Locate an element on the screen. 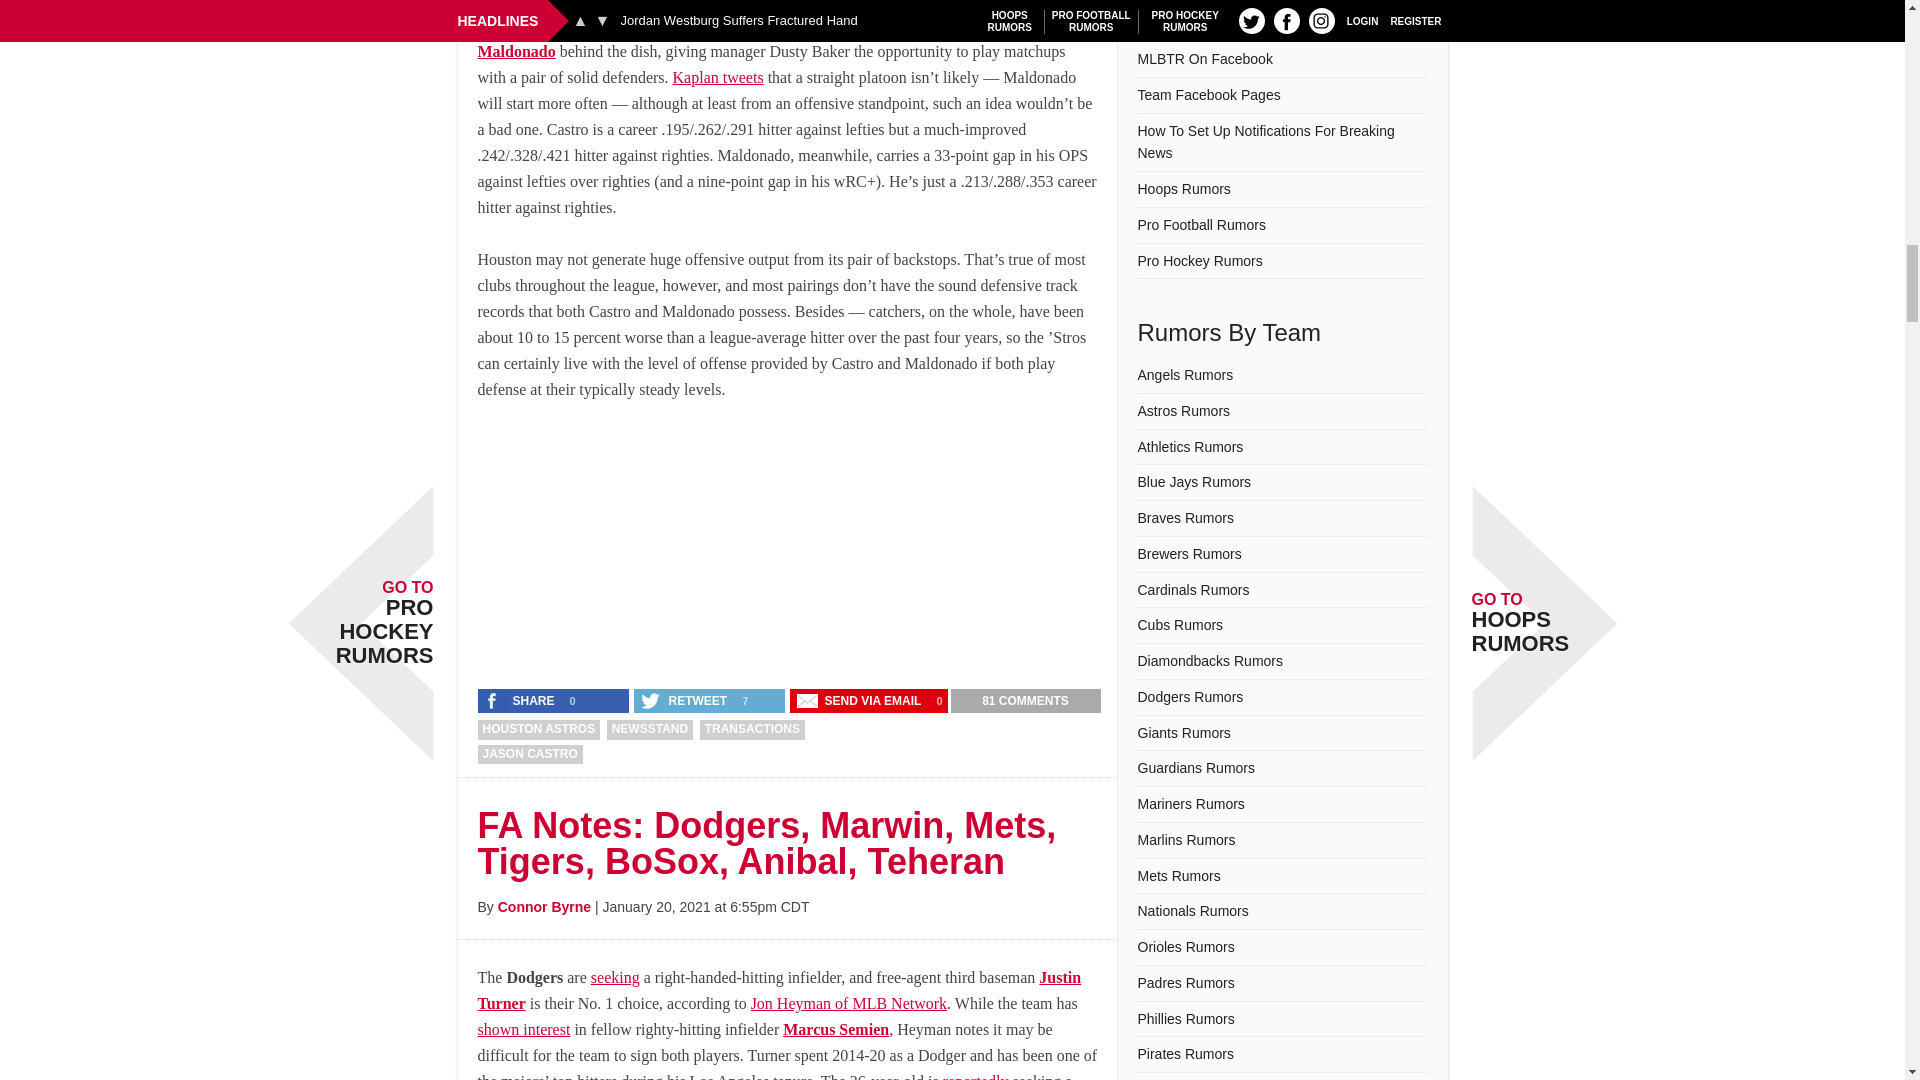  Send Astros Sign Jason Castro with an email is located at coordinates (860, 700).